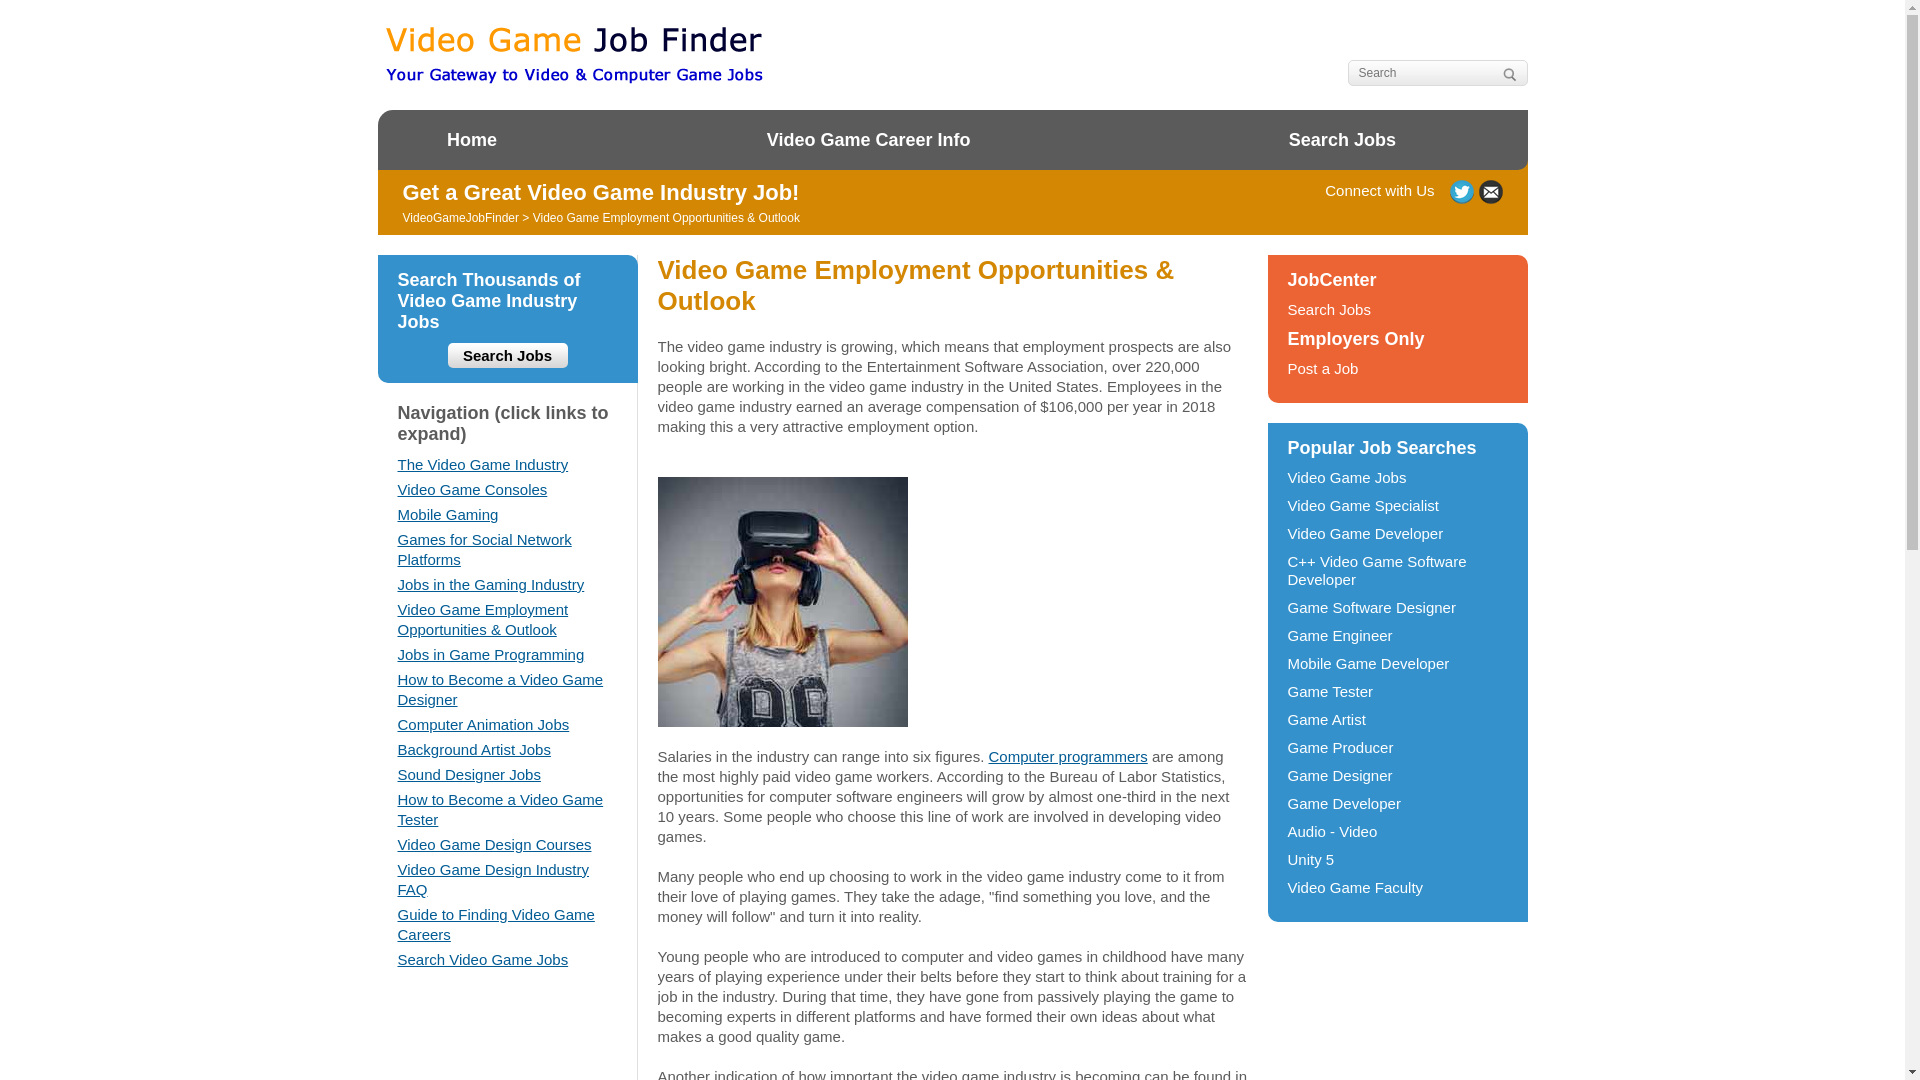 This screenshot has width=1920, height=1080. I want to click on Background Artist Jobs, so click(474, 749).